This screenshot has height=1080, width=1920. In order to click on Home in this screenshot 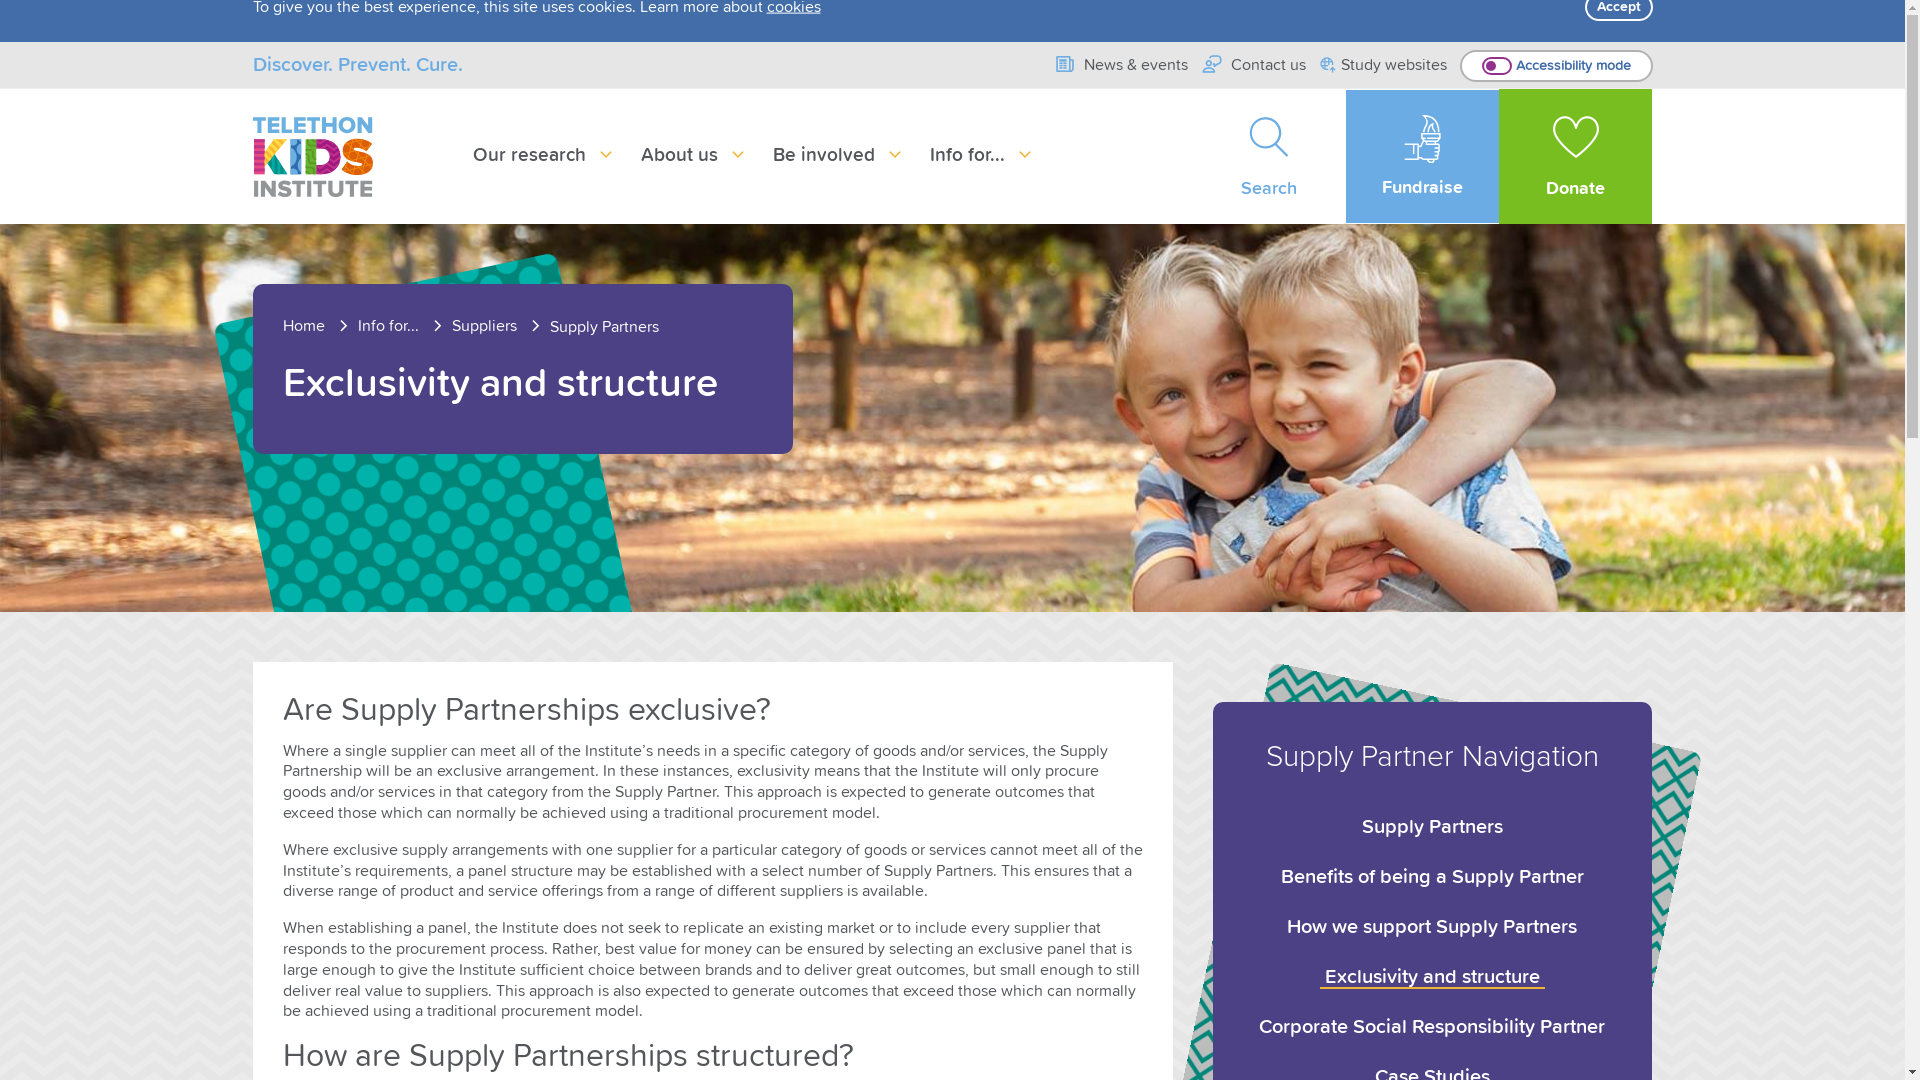, I will do `click(318, 326)`.